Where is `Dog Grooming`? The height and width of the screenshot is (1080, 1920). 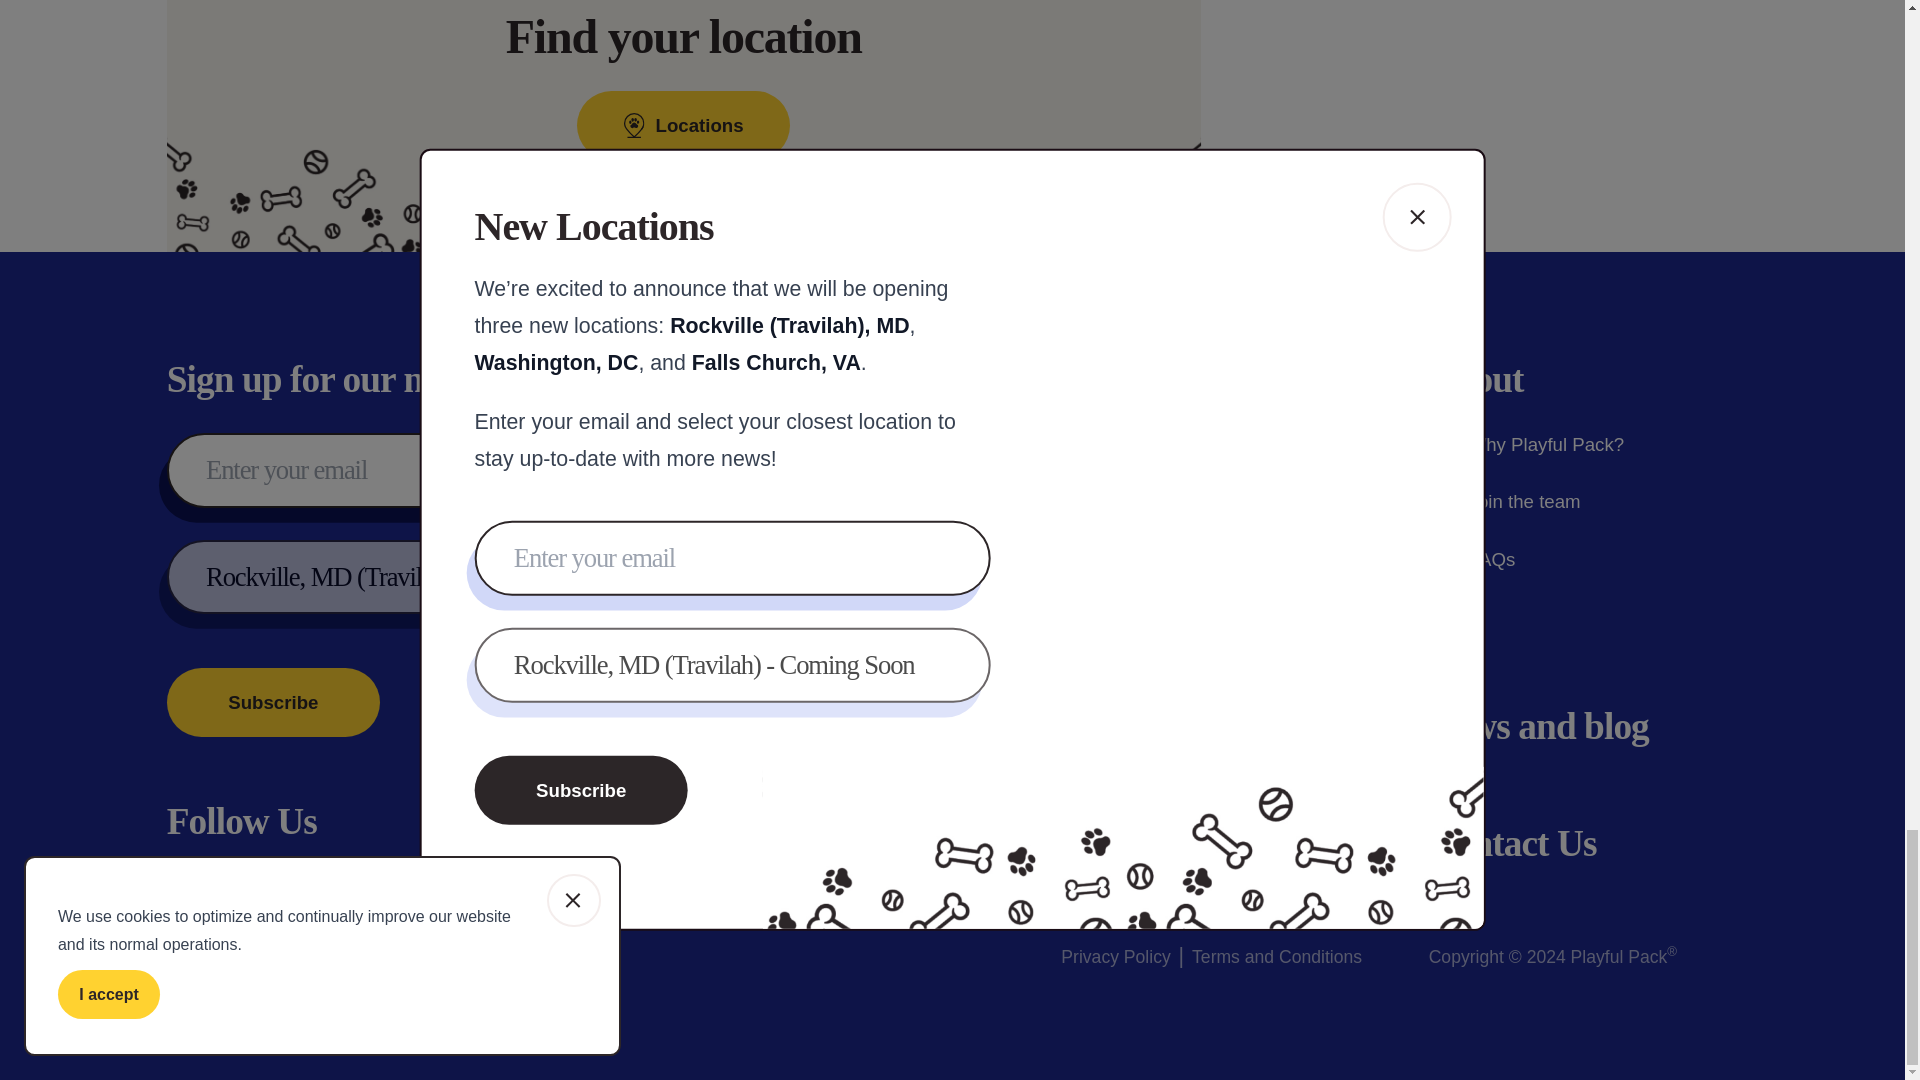 Dog Grooming is located at coordinates (1141, 560).